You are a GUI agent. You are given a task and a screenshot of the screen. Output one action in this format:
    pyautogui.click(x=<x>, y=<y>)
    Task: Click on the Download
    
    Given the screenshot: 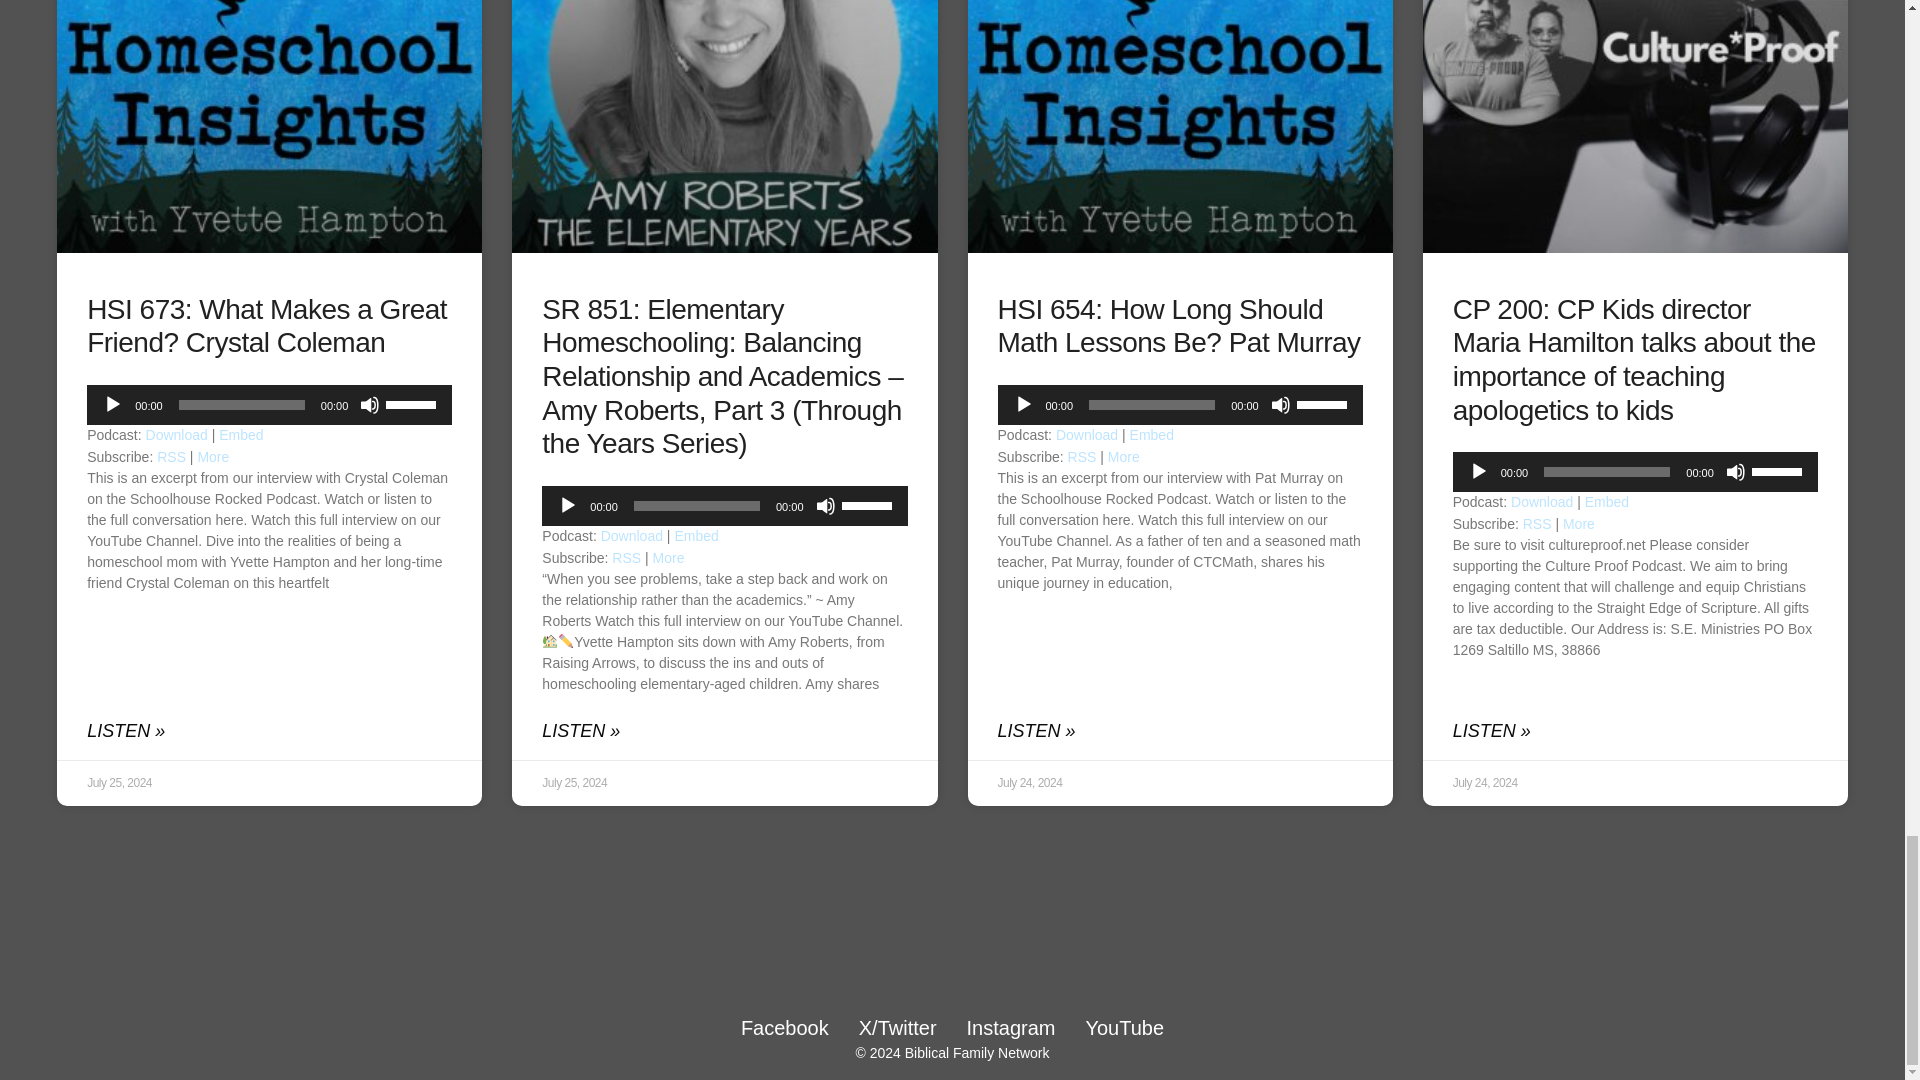 What is the action you would take?
    pyautogui.click(x=176, y=434)
    